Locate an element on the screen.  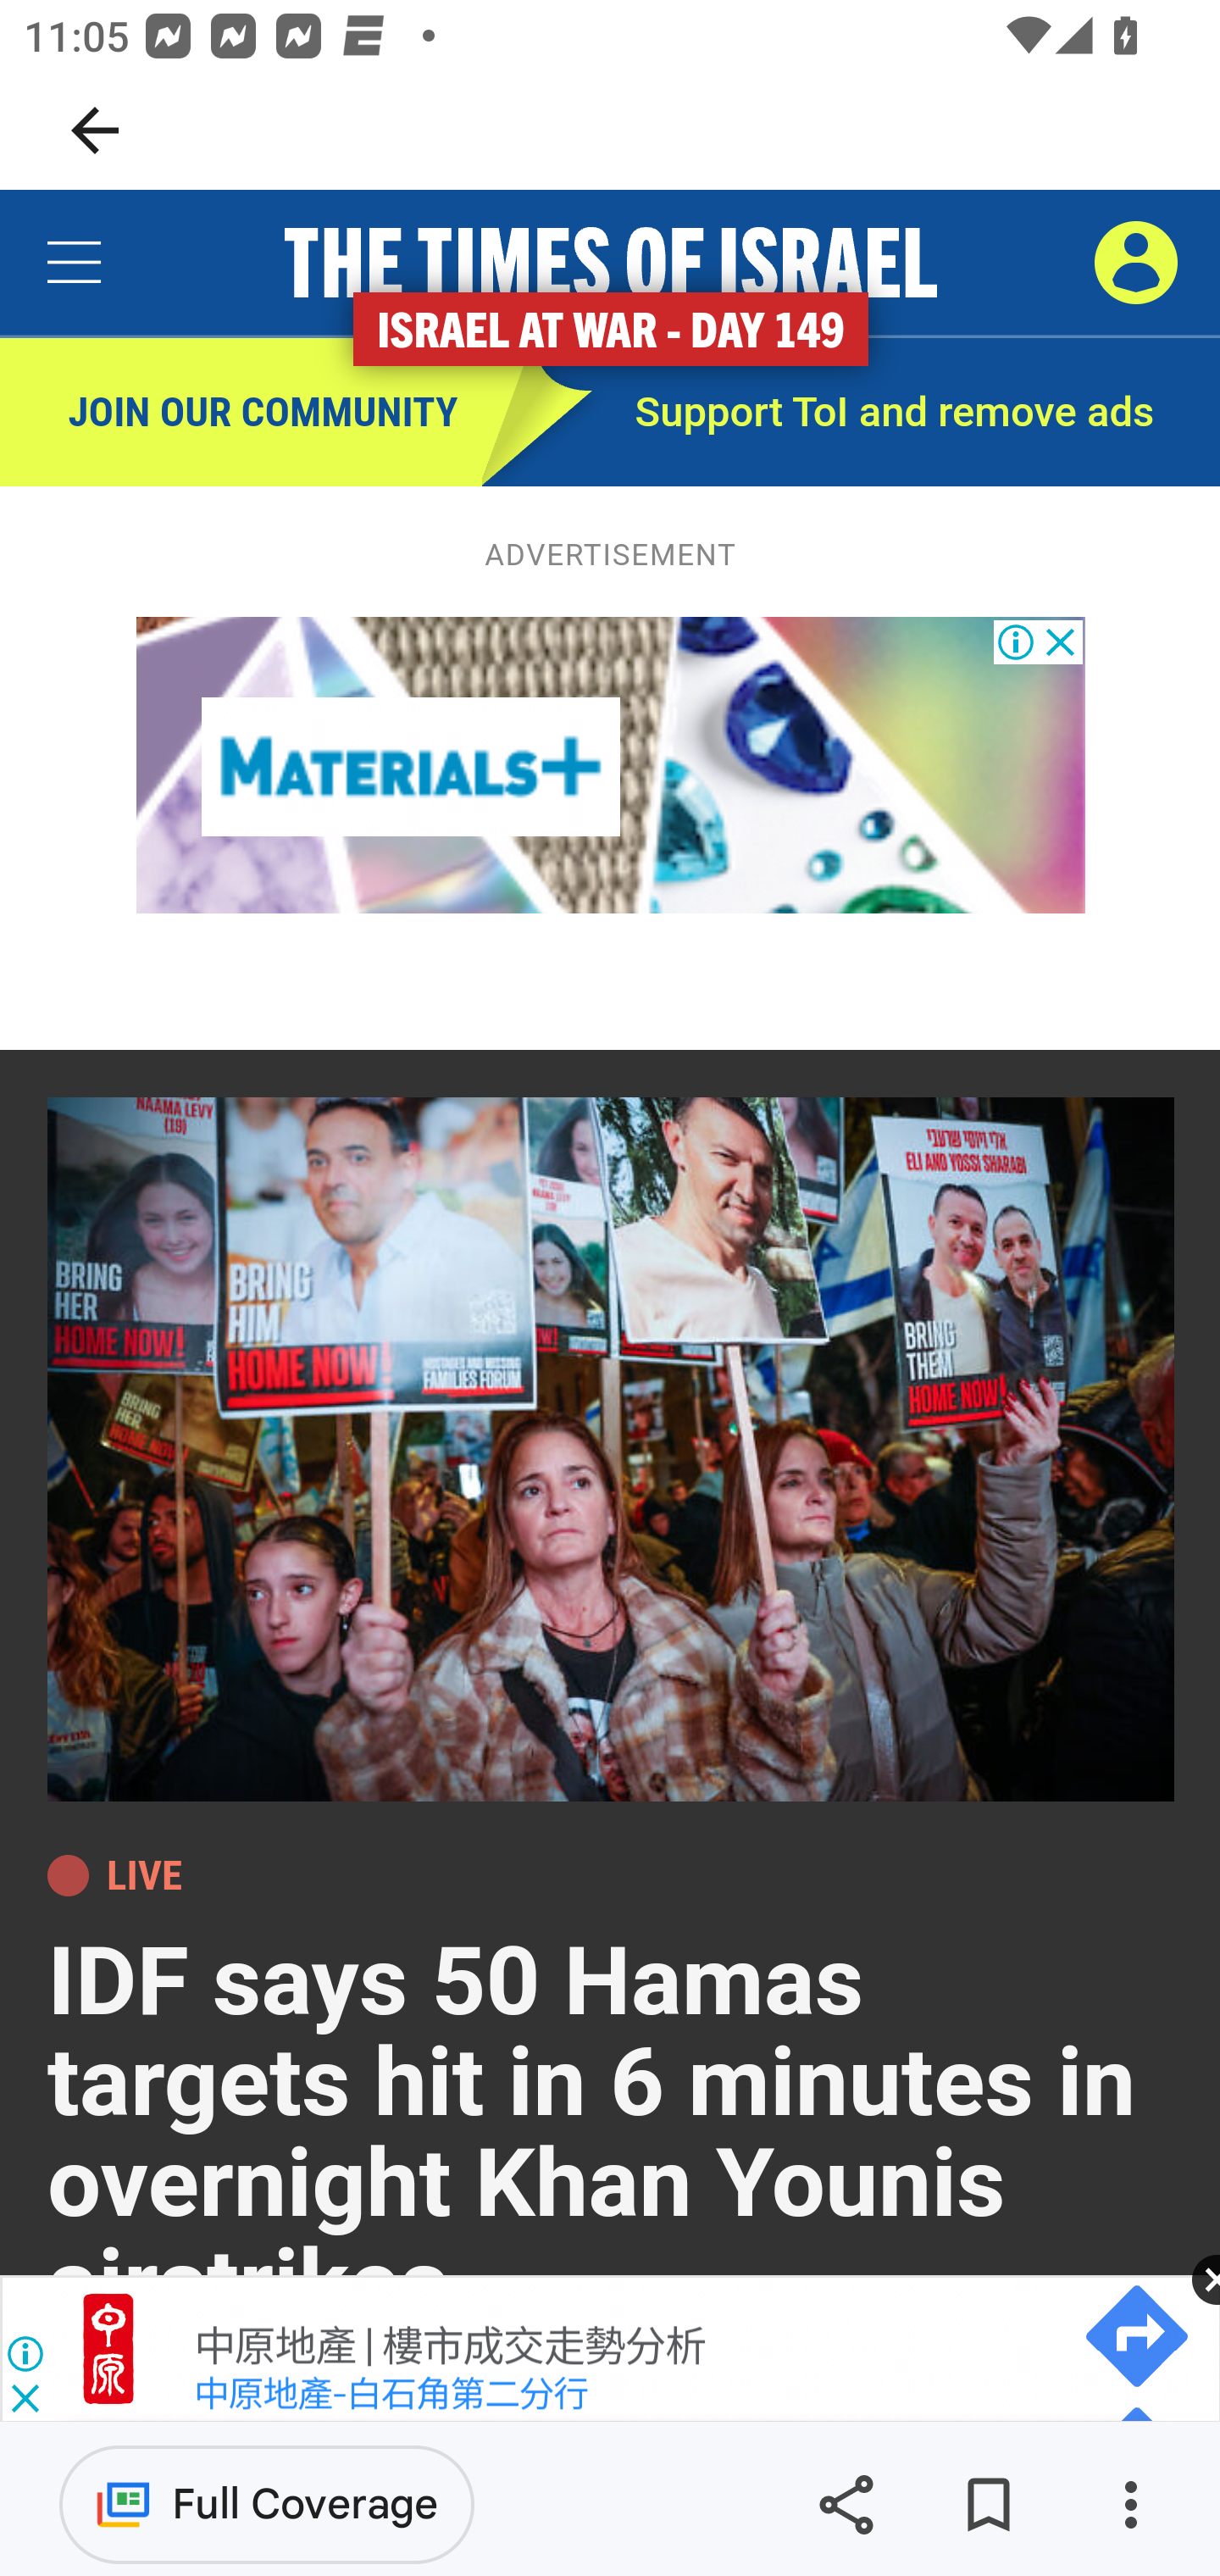
Save for later is located at coordinates (988, 2505).